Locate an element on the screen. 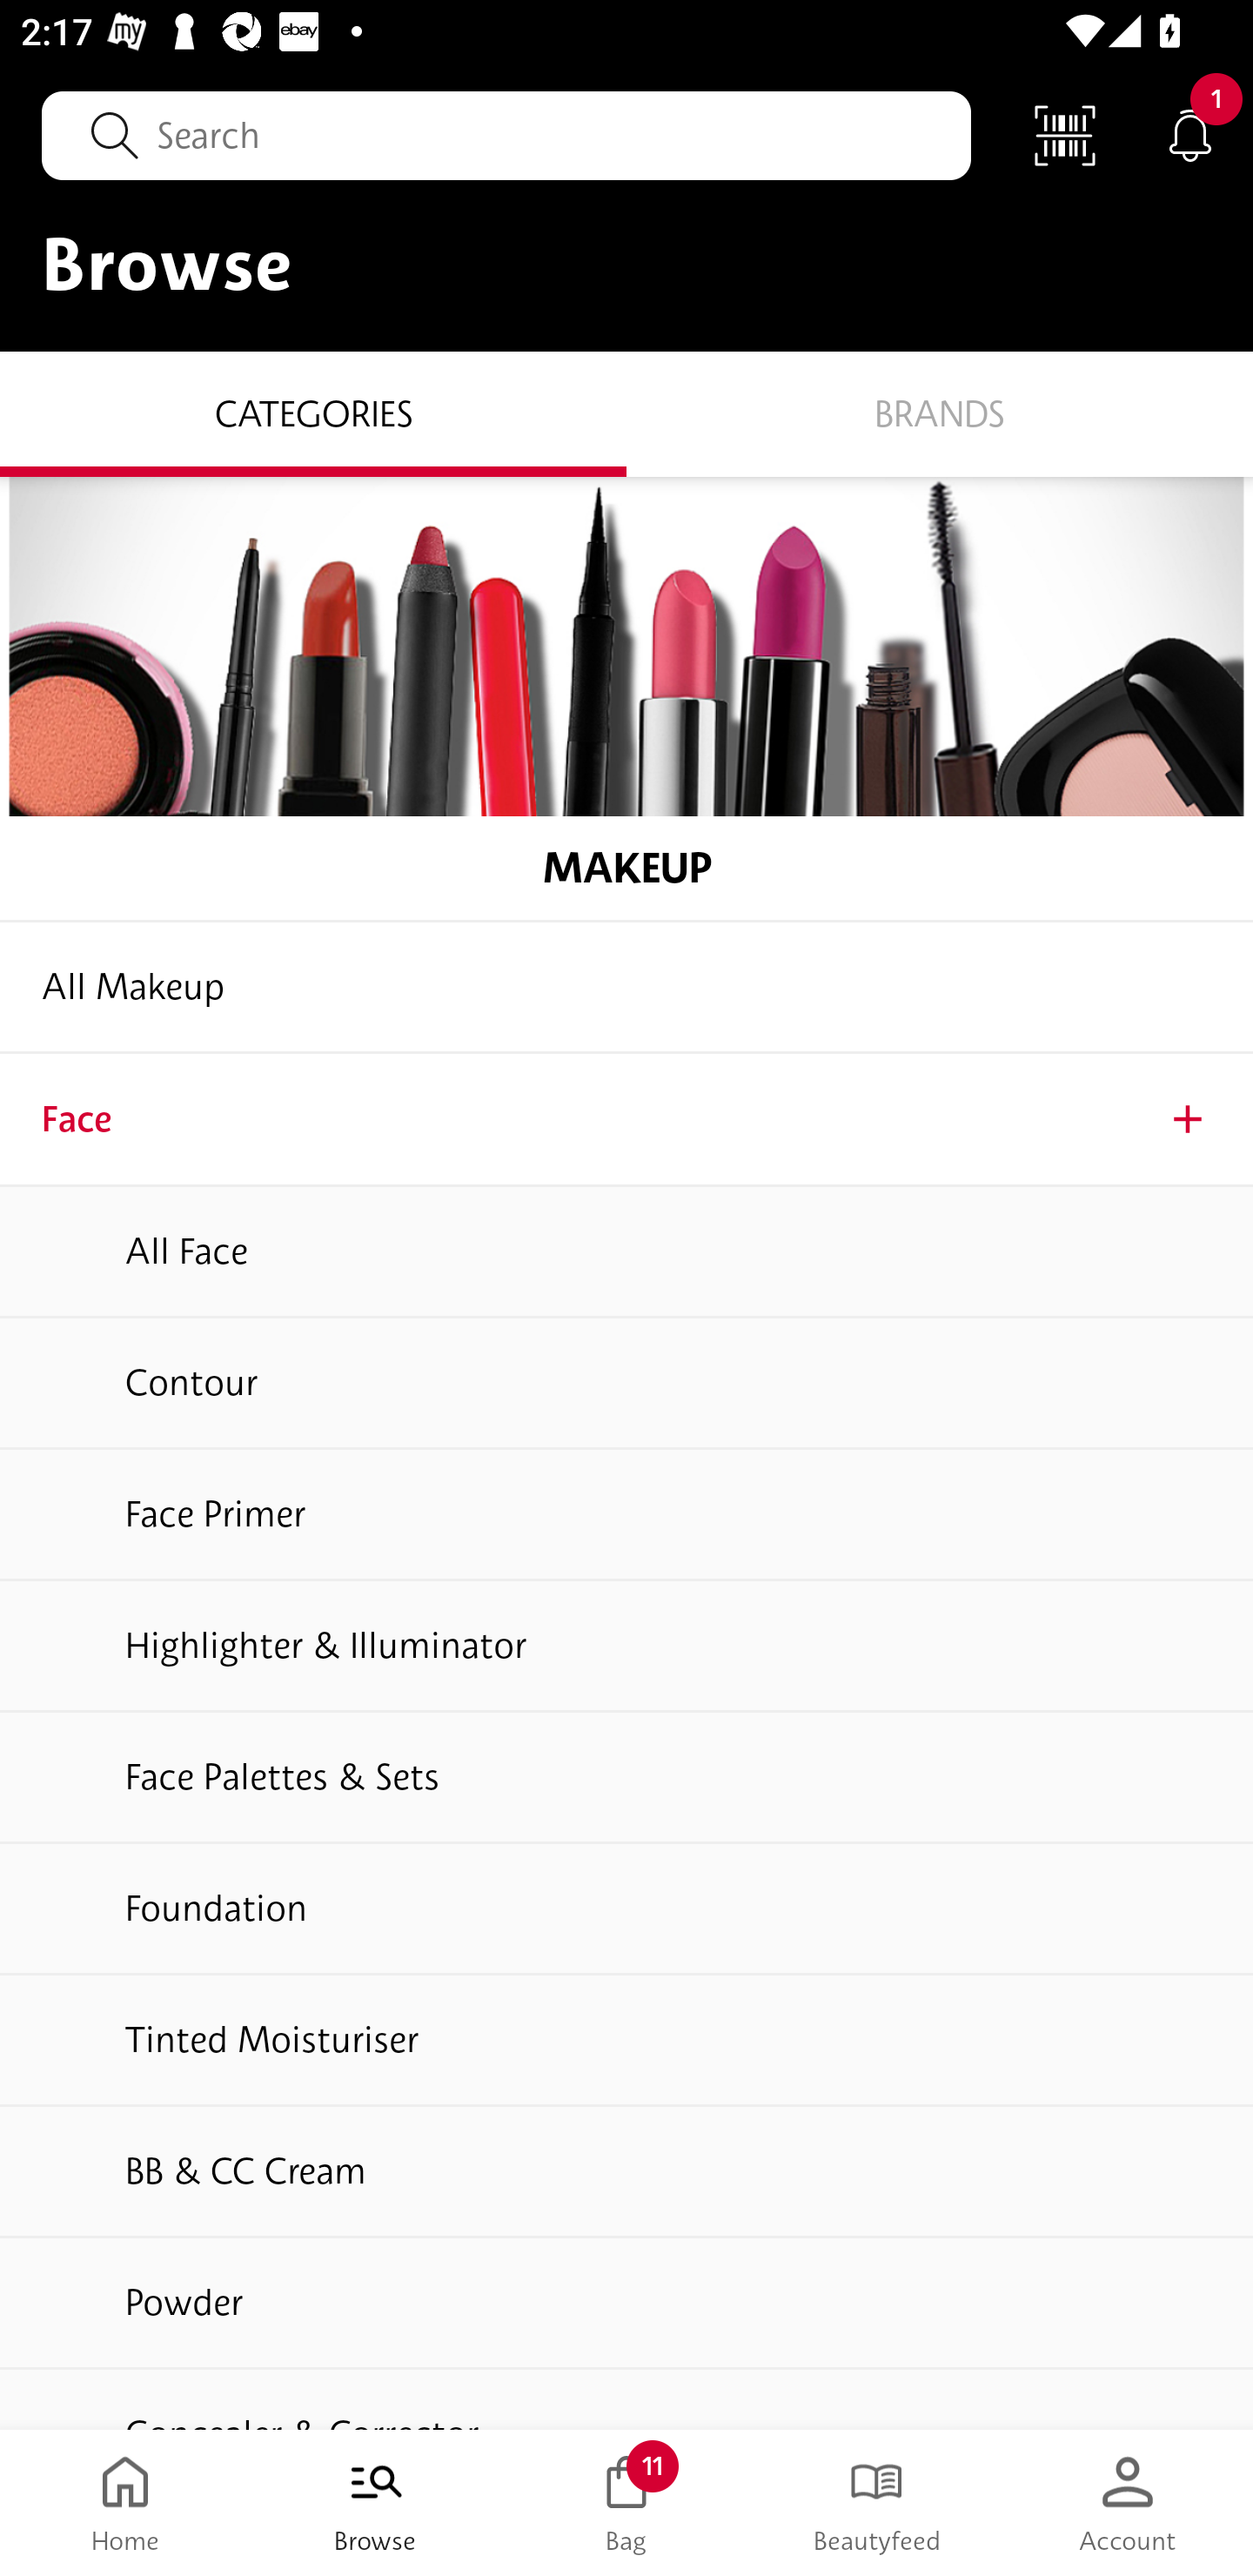 The image size is (1253, 2576). Notifications is located at coordinates (1190, 134).